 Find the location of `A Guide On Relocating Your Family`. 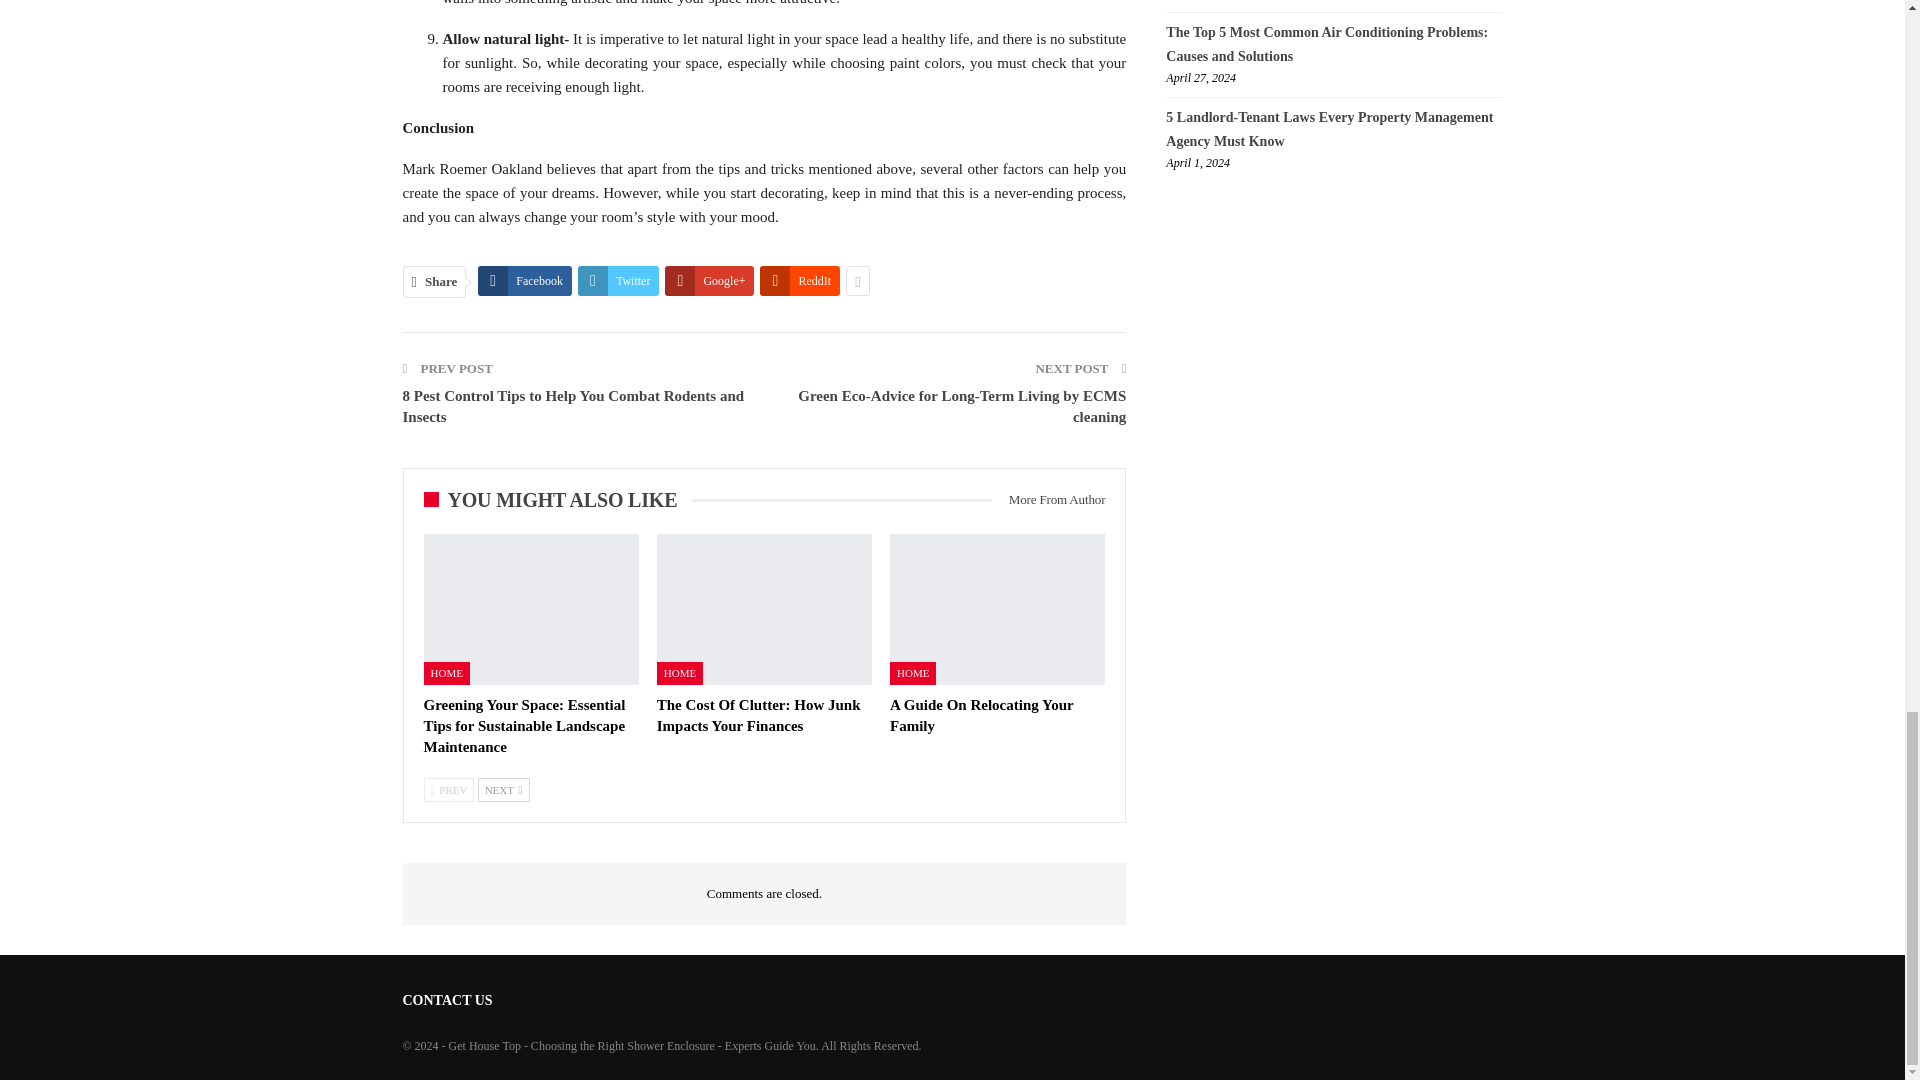

A Guide On Relocating Your Family is located at coordinates (982, 715).